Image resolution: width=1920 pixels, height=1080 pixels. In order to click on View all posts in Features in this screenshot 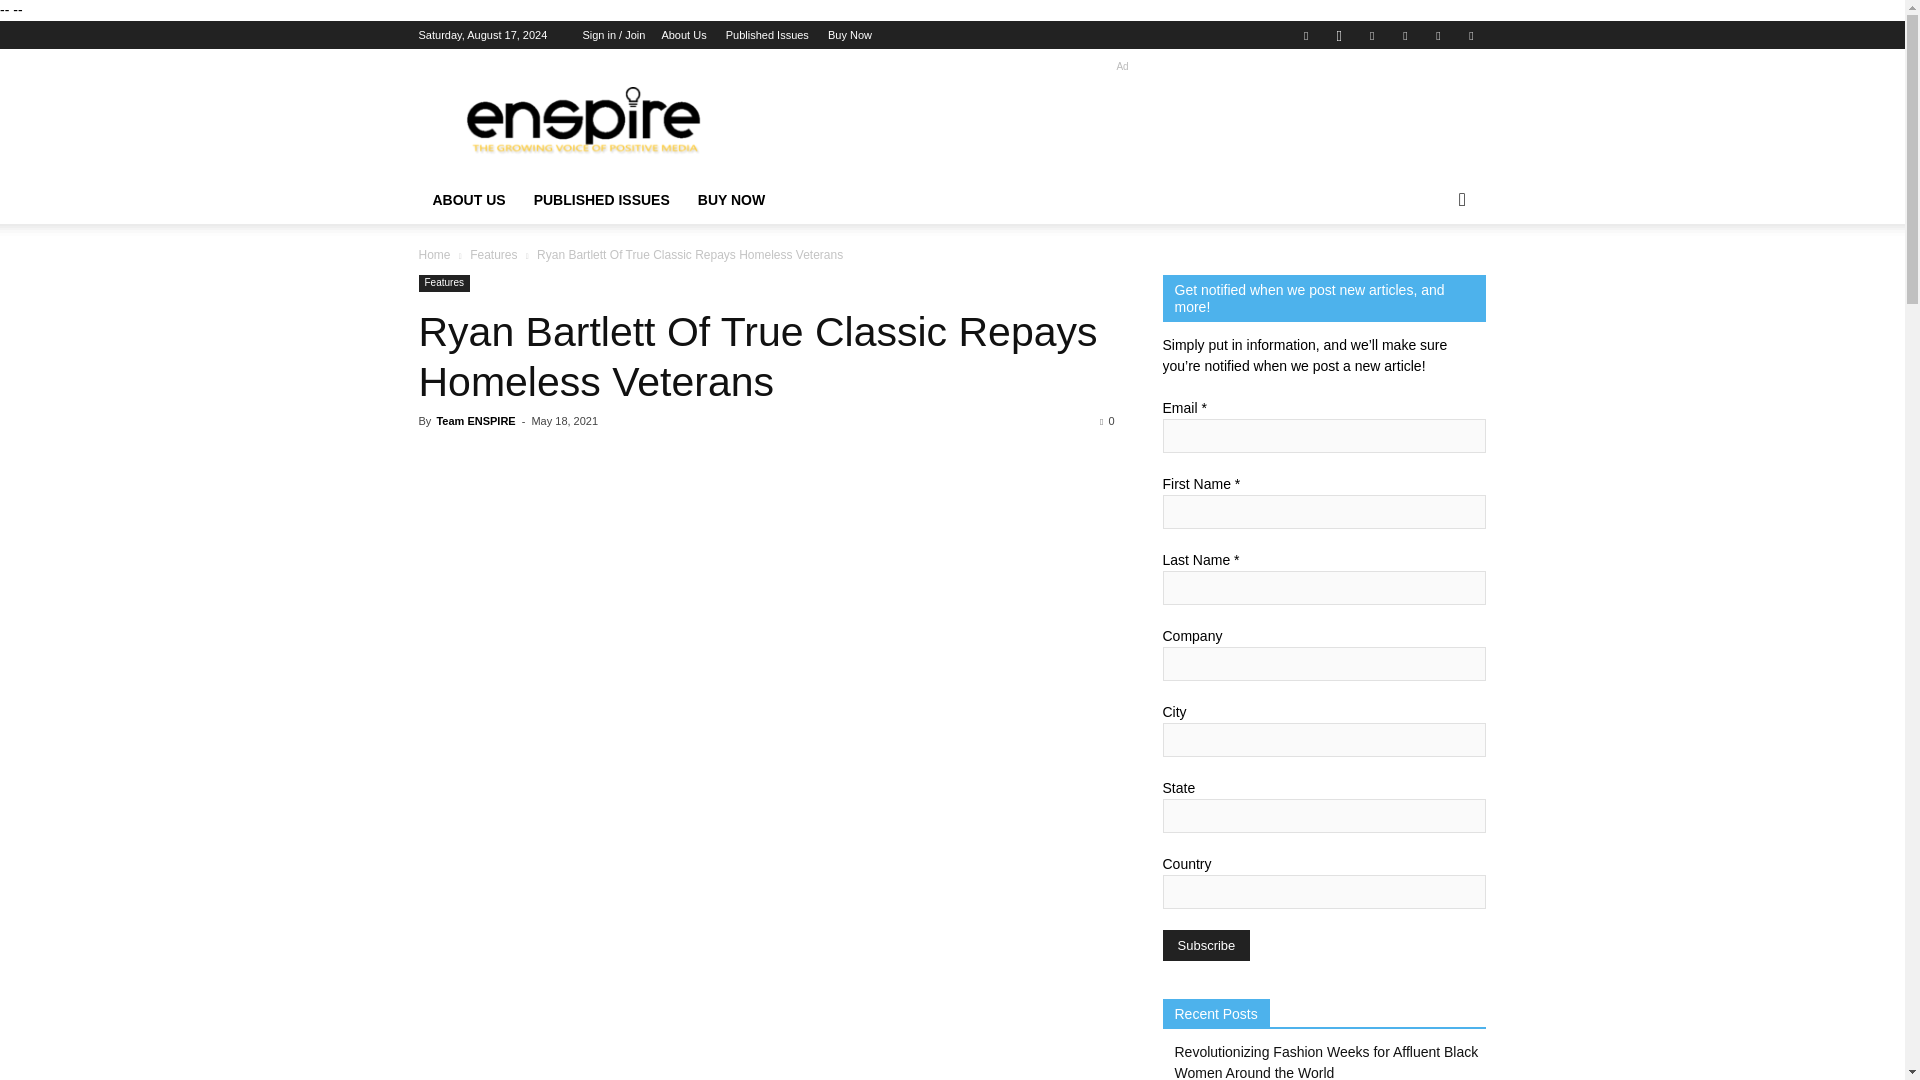, I will do `click(493, 255)`.